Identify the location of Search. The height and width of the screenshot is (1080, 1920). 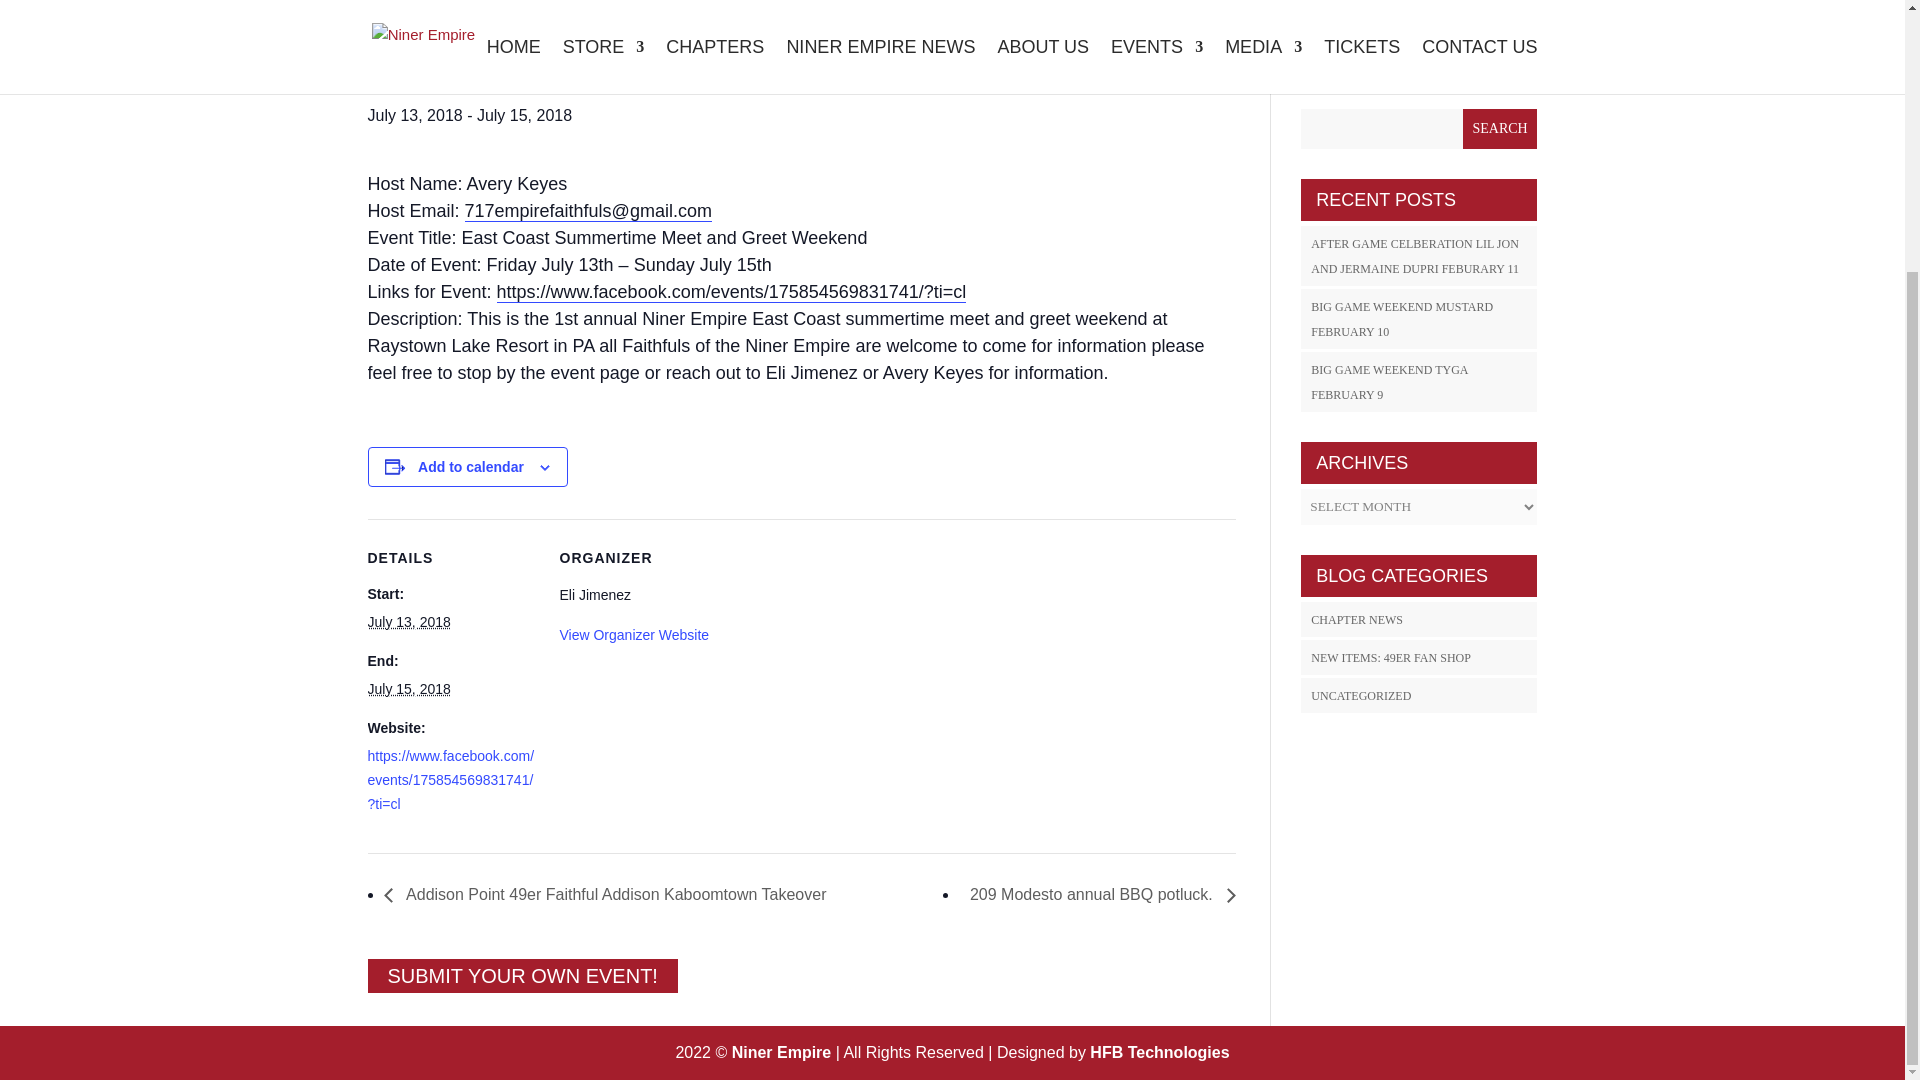
(410, 622).